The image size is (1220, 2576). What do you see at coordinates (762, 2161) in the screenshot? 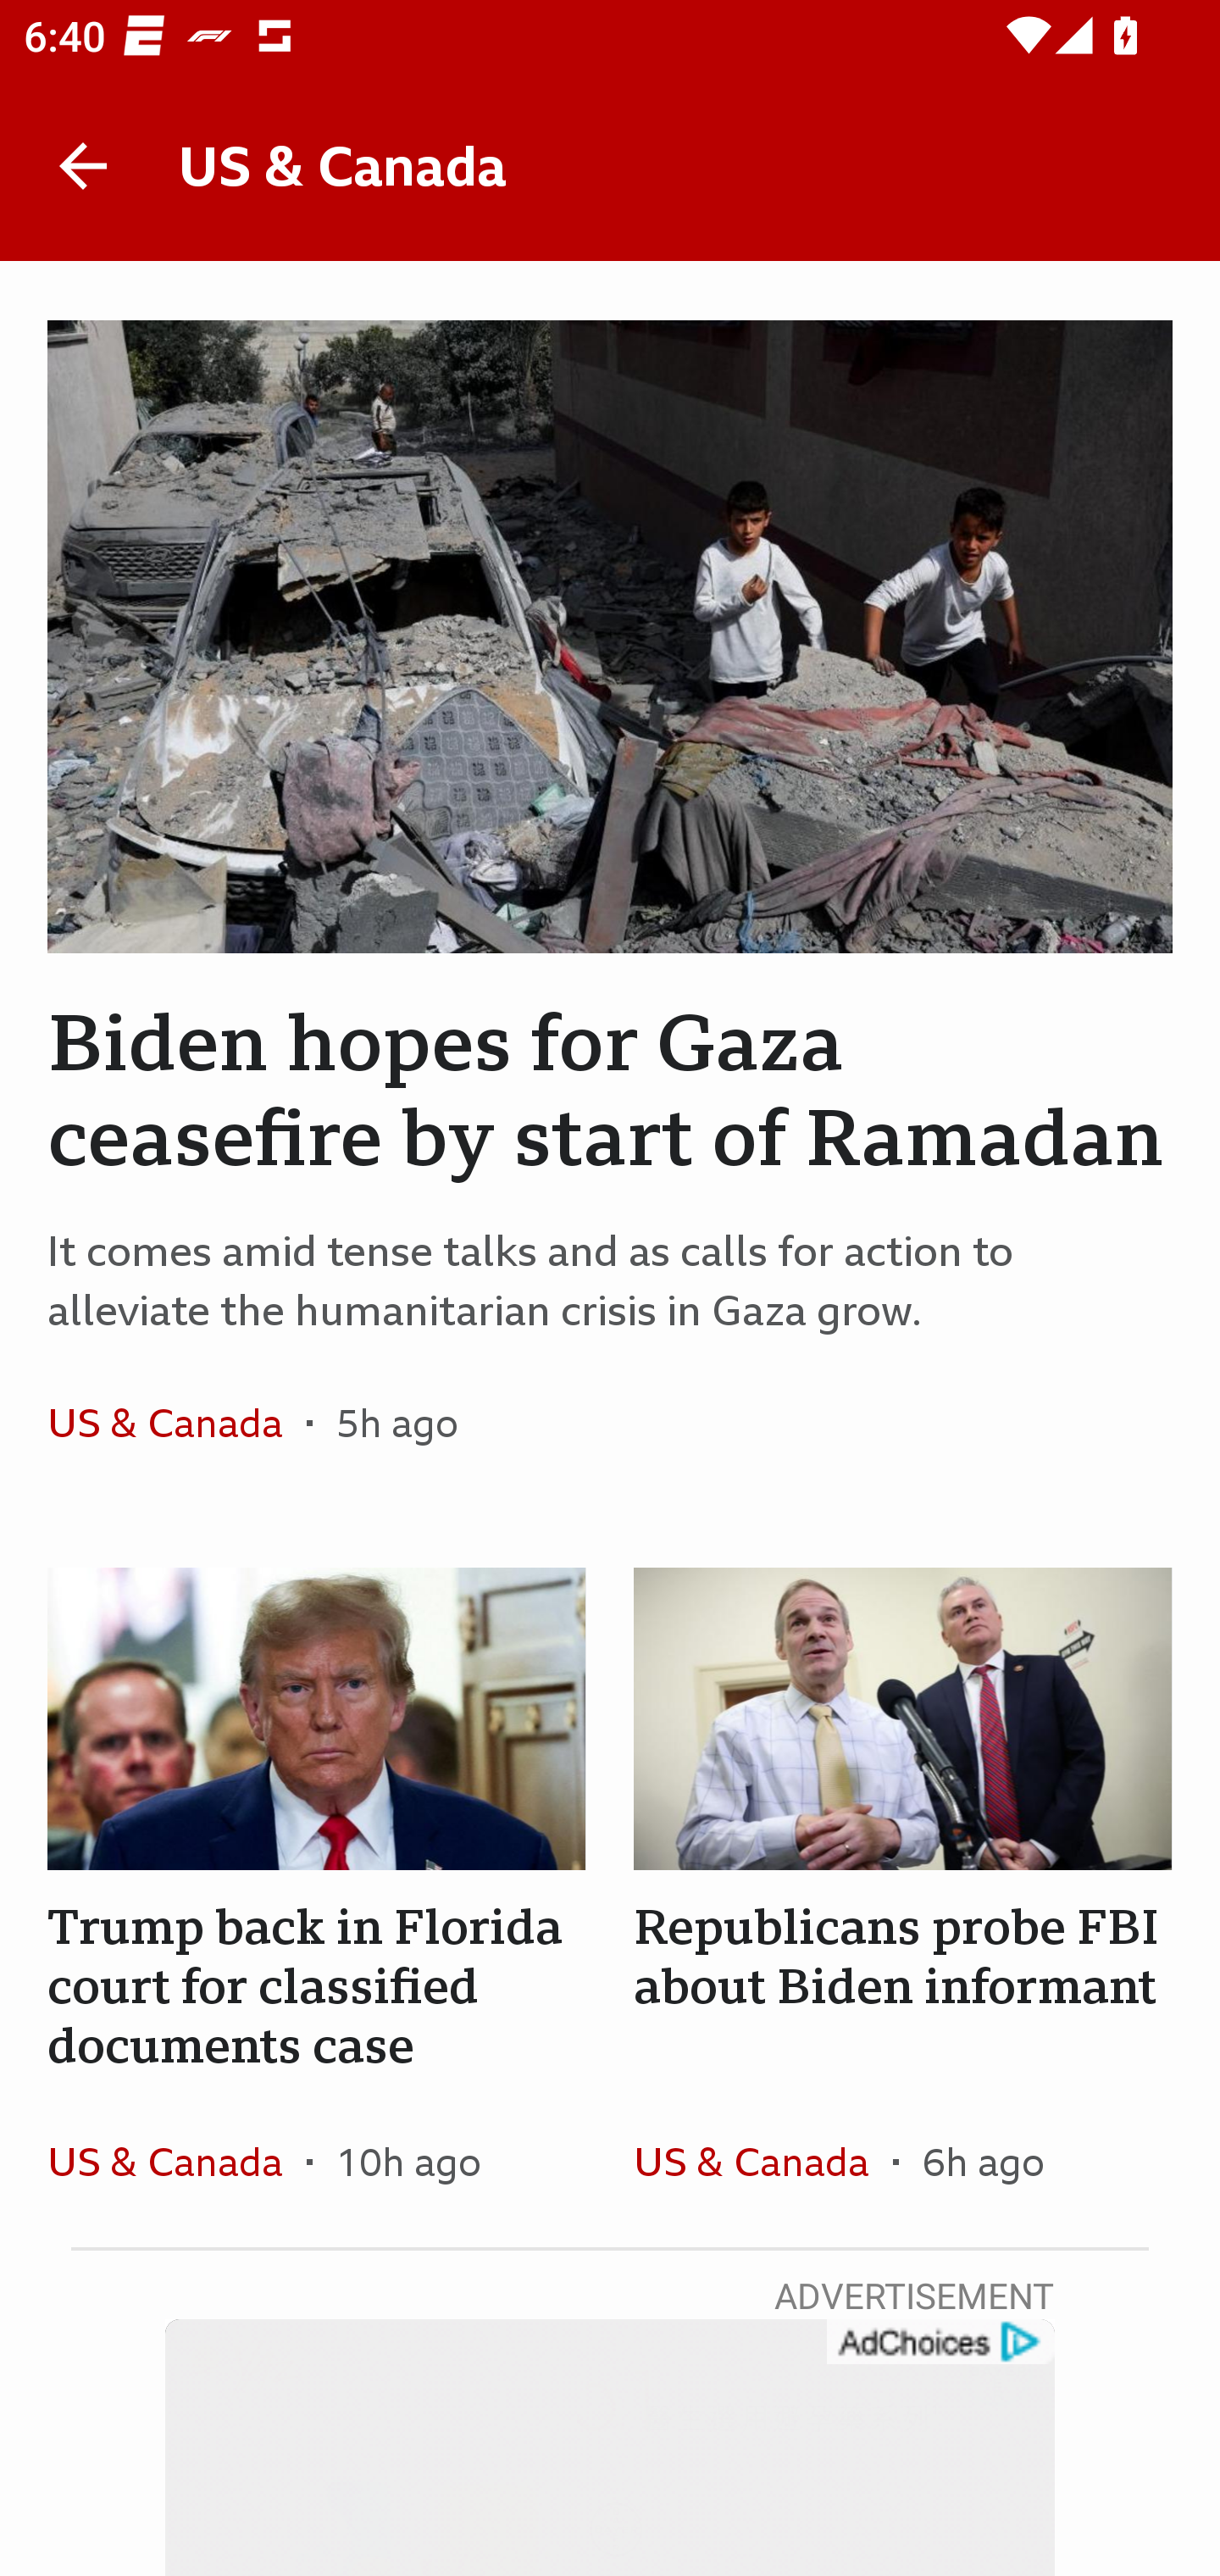
I see `US & Canada In the section US & Canada` at bounding box center [762, 2161].